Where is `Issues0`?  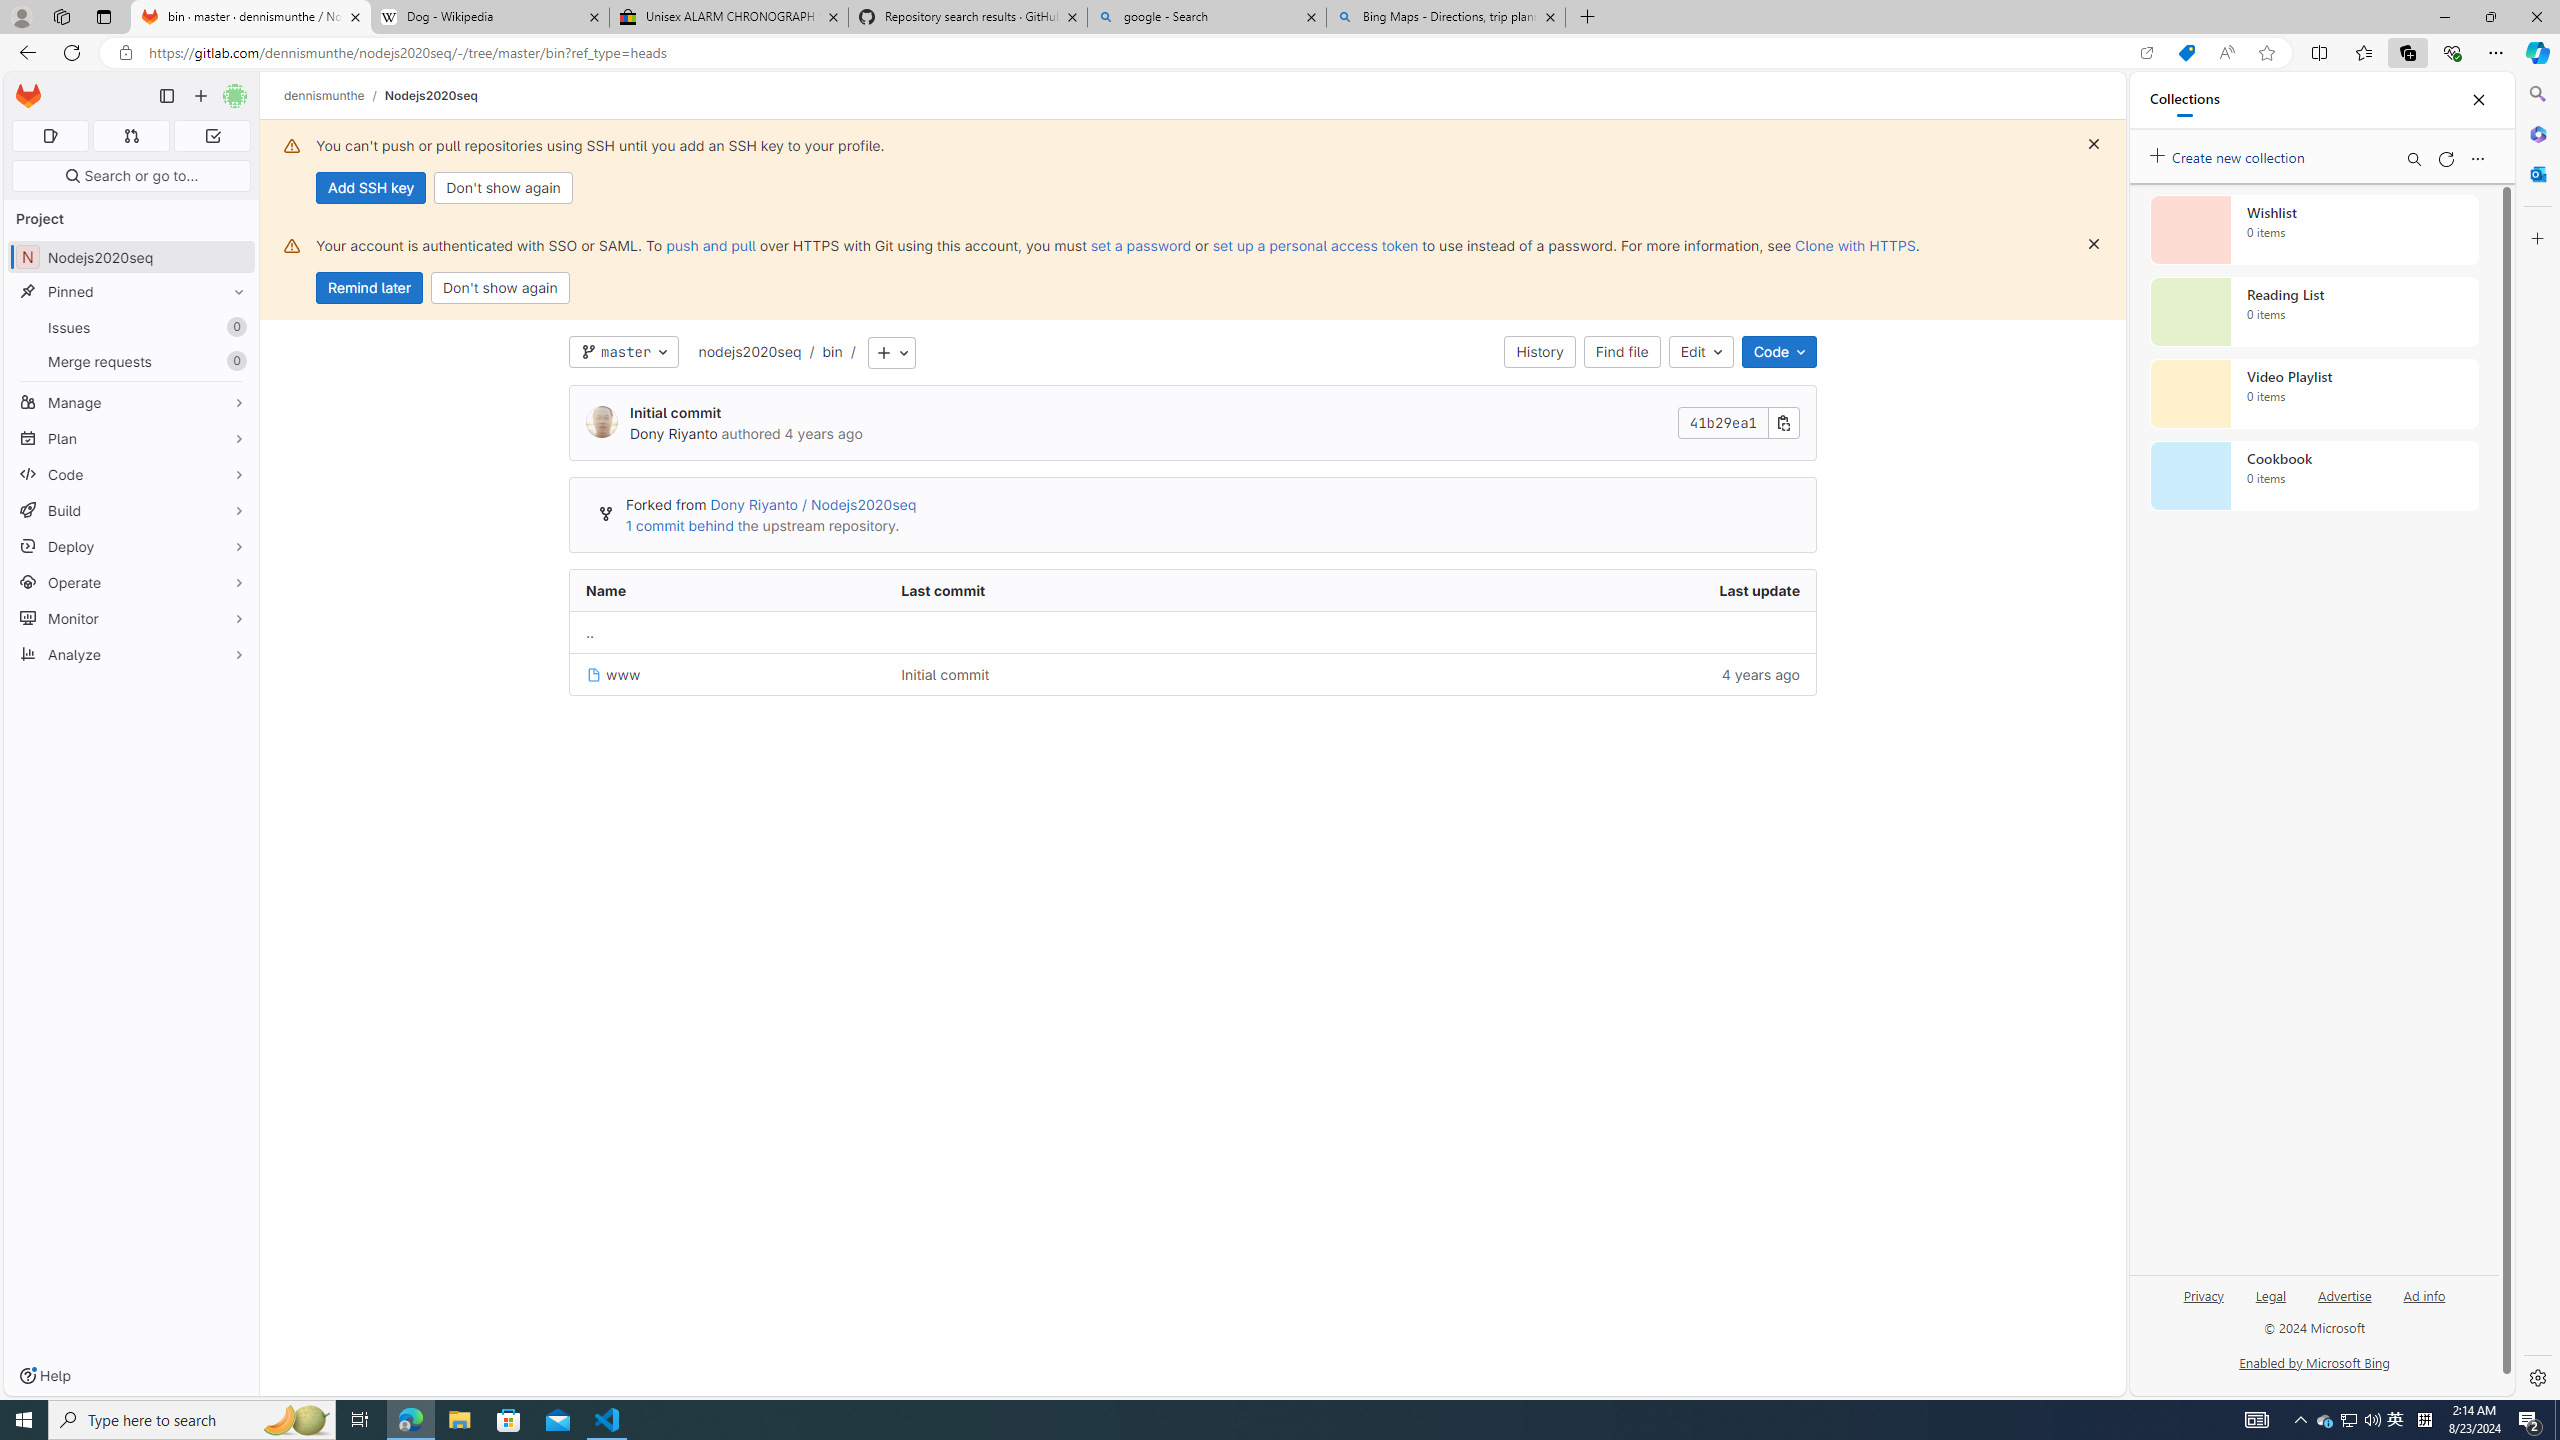 Issues0 is located at coordinates (132, 328).